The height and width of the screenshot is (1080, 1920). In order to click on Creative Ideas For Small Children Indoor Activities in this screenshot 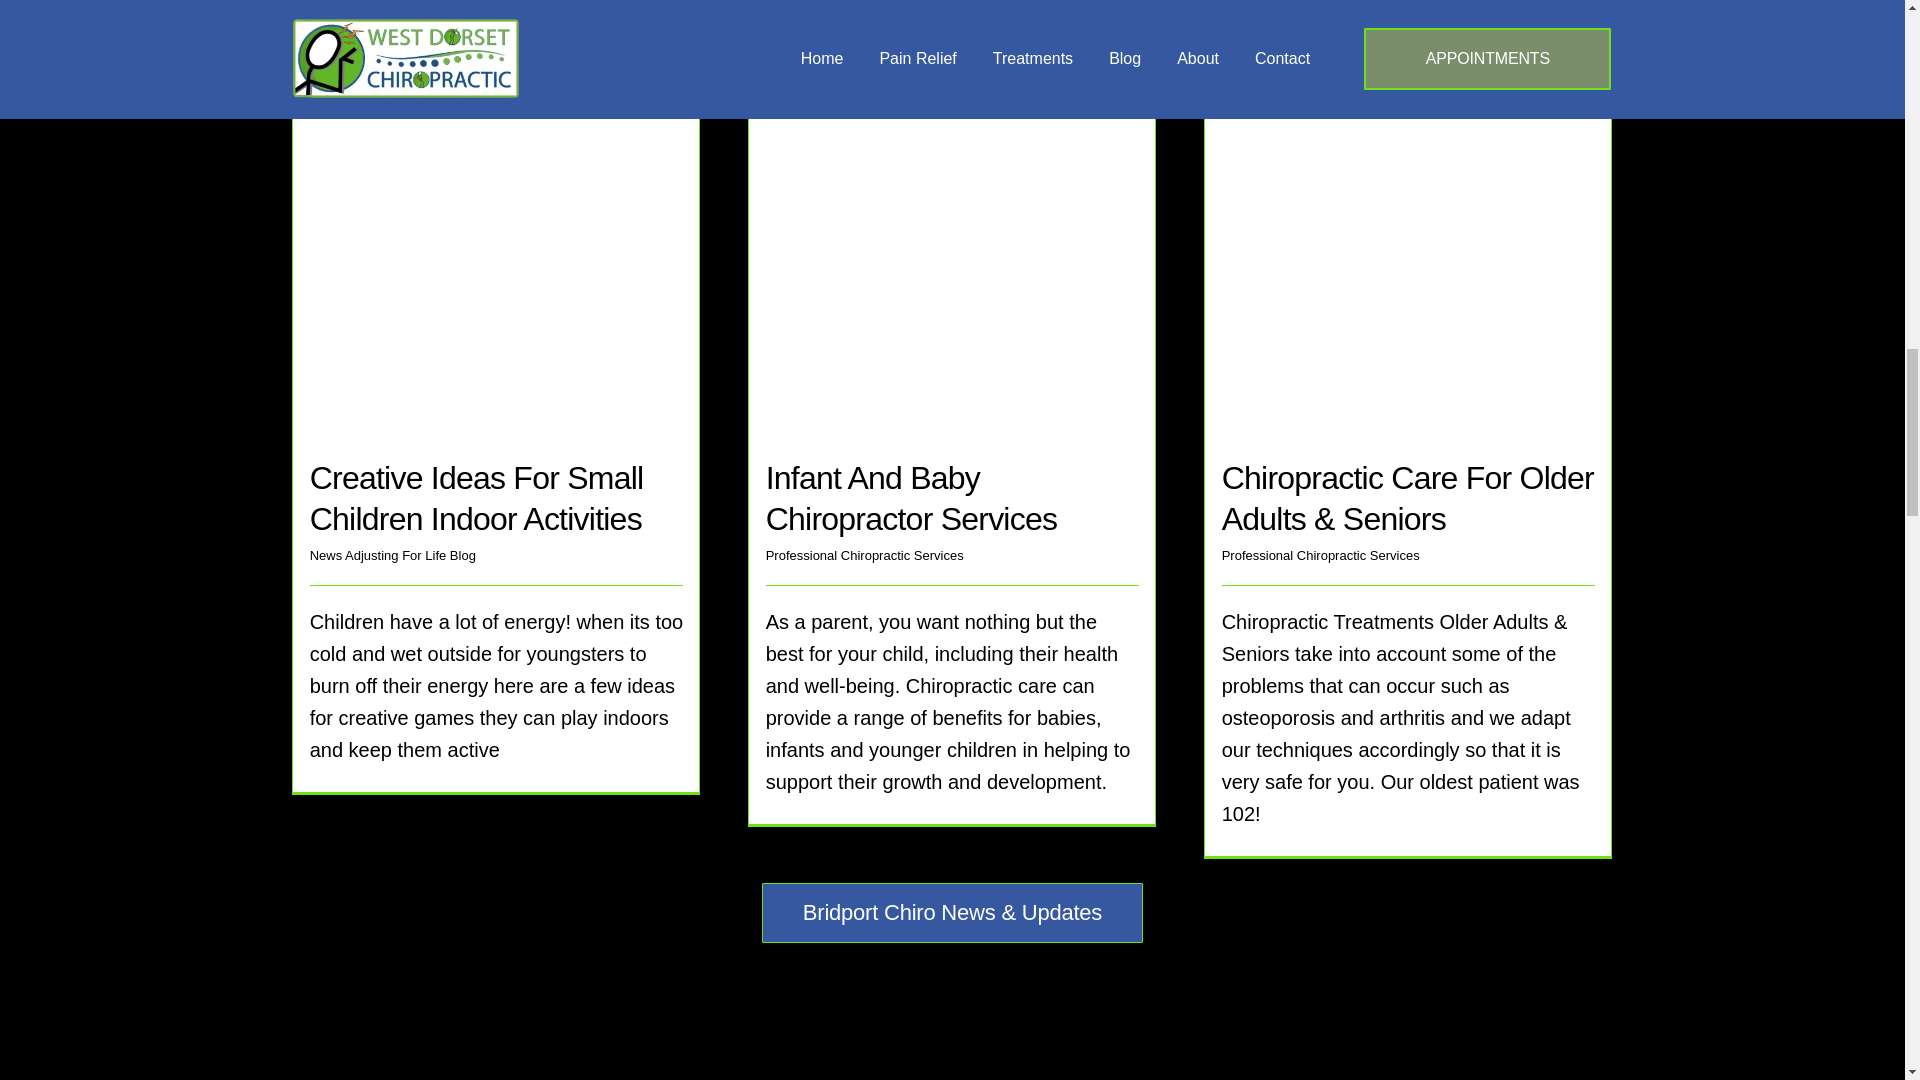, I will do `click(476, 498)`.